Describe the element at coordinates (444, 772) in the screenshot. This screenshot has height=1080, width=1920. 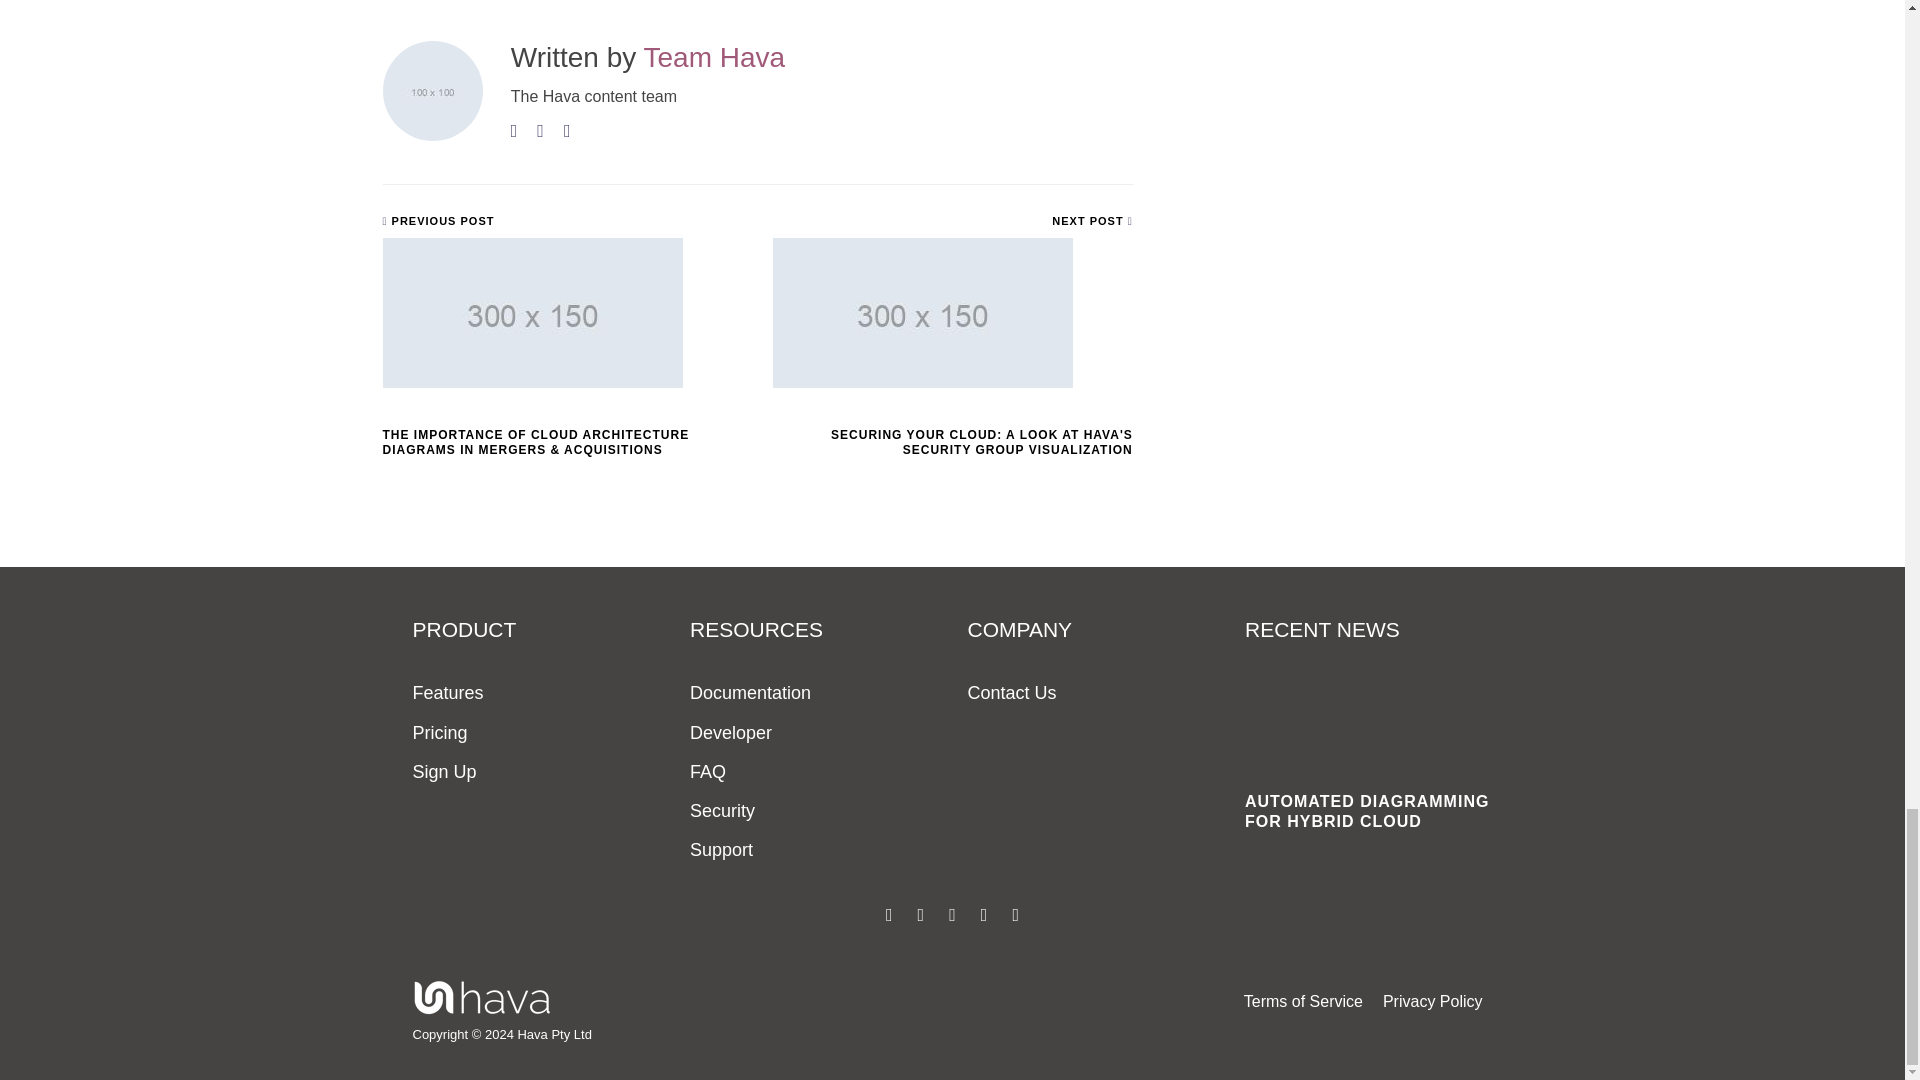
I see `Sign Up` at that location.